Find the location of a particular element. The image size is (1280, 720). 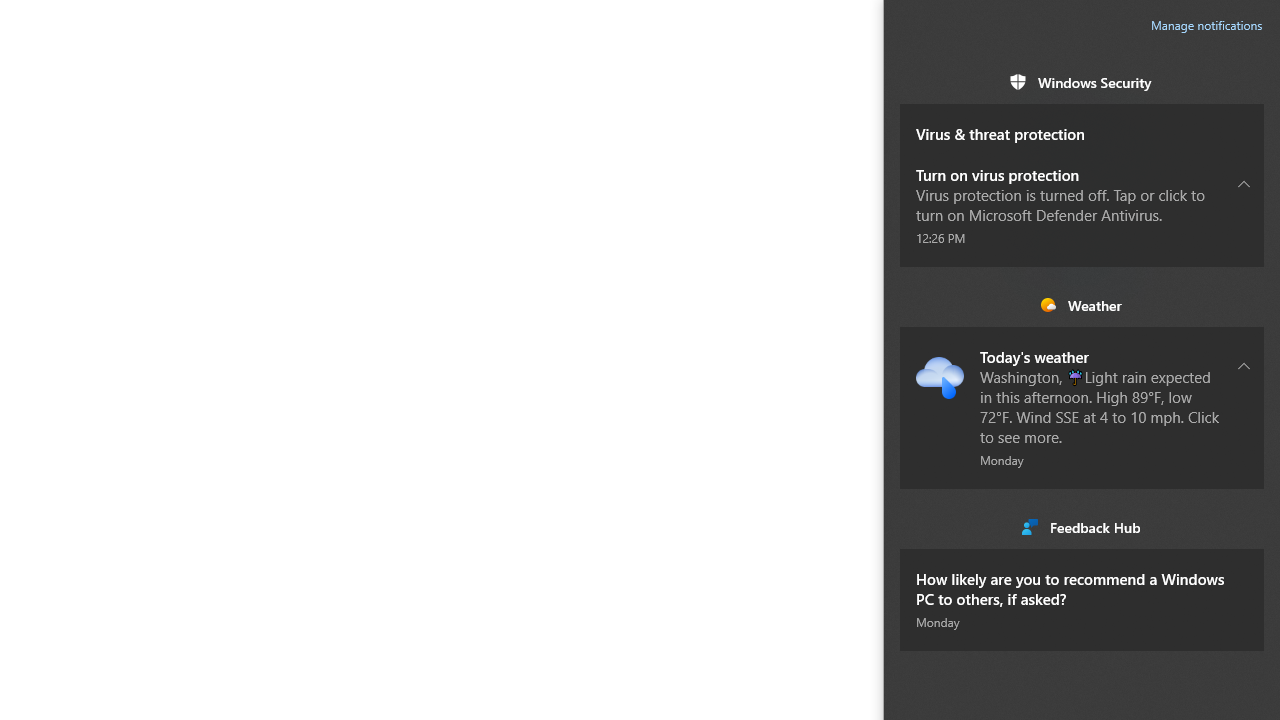

Manage notifications is located at coordinates (1206, 26).